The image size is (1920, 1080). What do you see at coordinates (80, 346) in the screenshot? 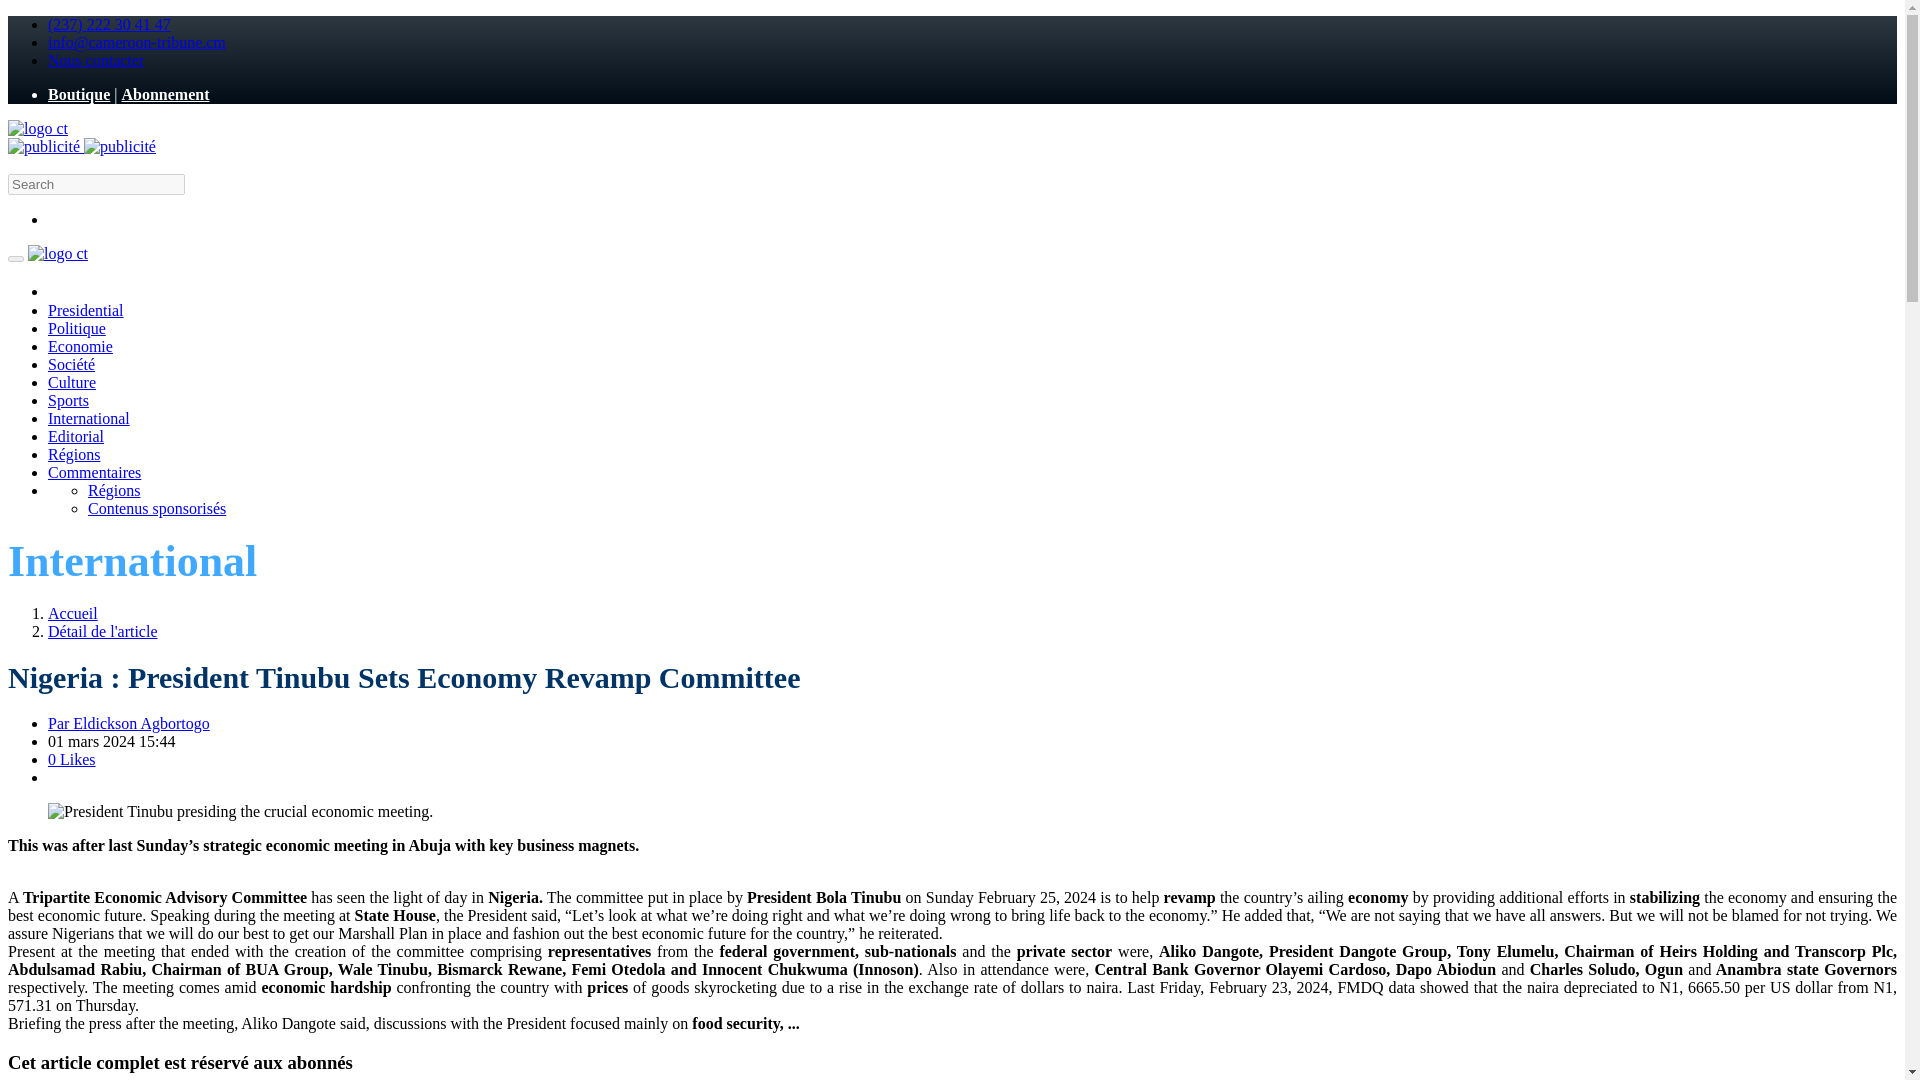
I see `Economie` at bounding box center [80, 346].